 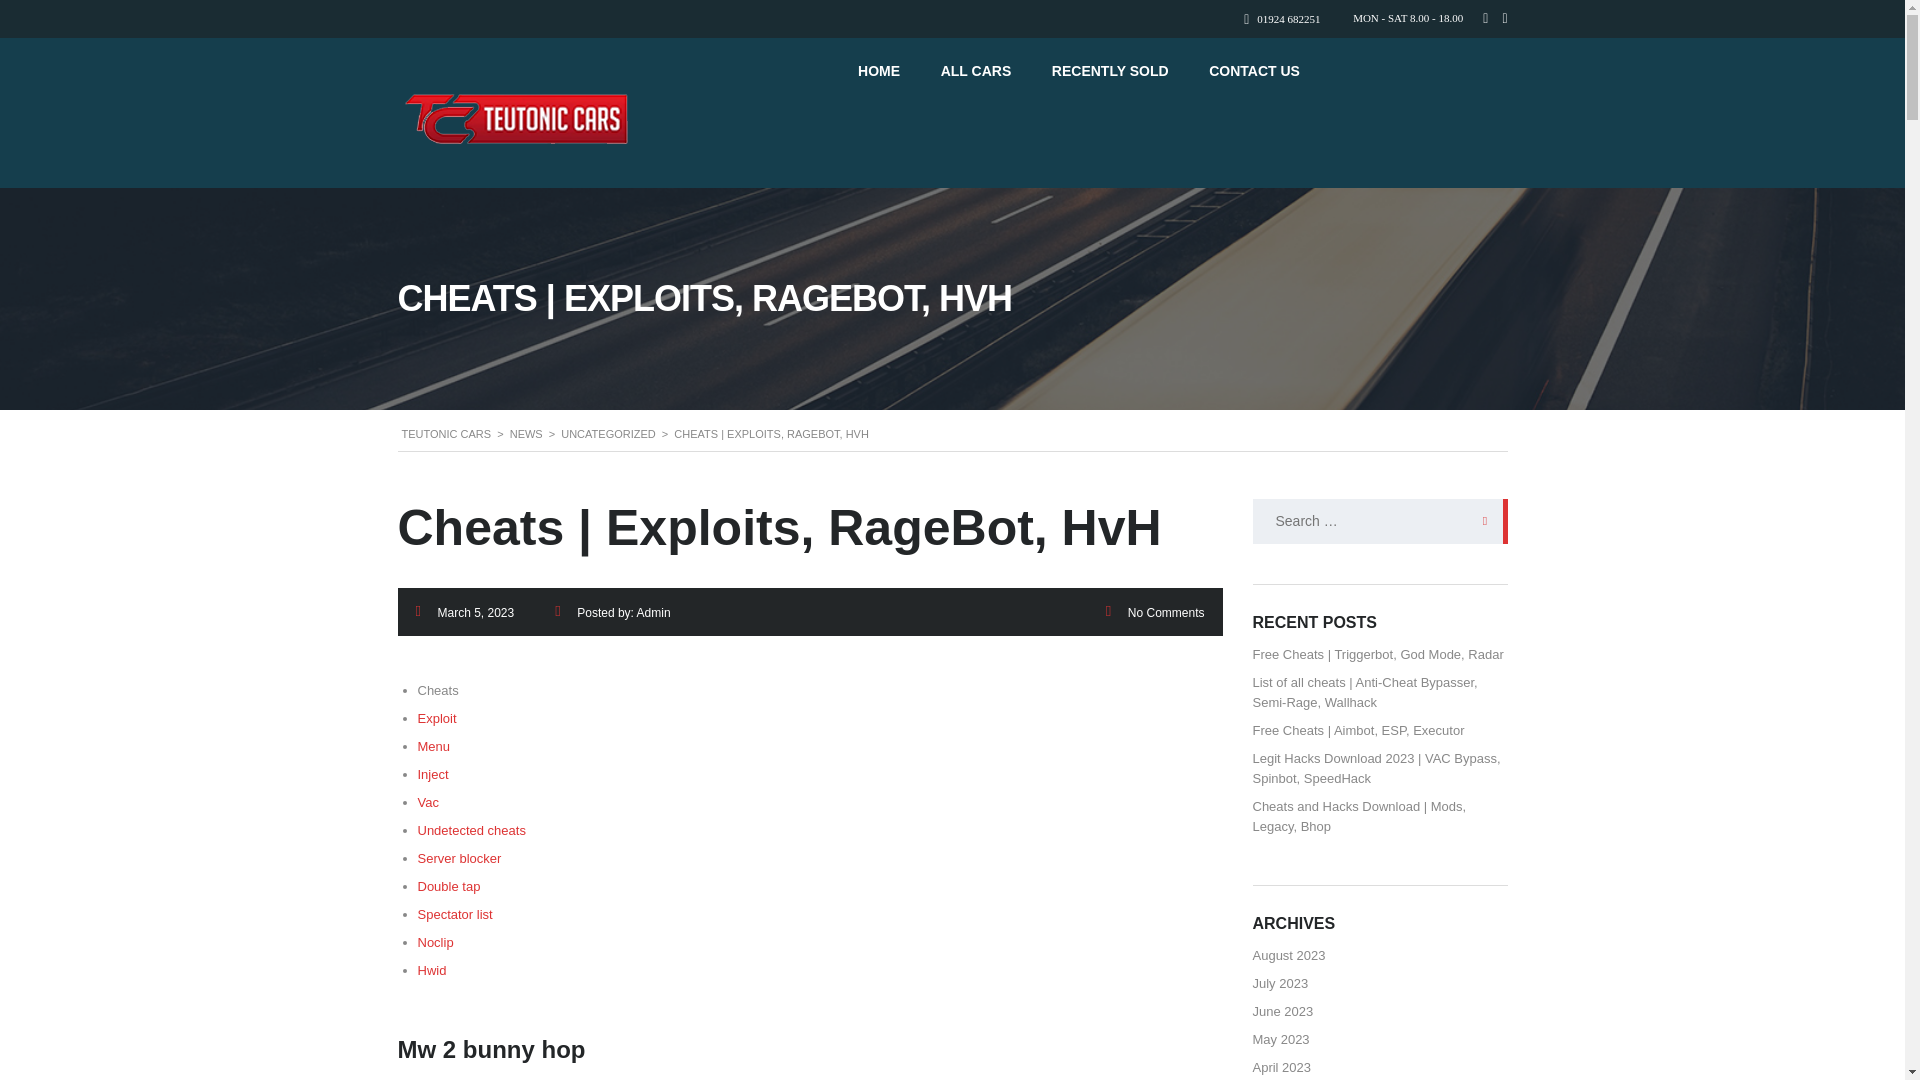 What do you see at coordinates (450, 886) in the screenshot?
I see `Double tap` at bounding box center [450, 886].